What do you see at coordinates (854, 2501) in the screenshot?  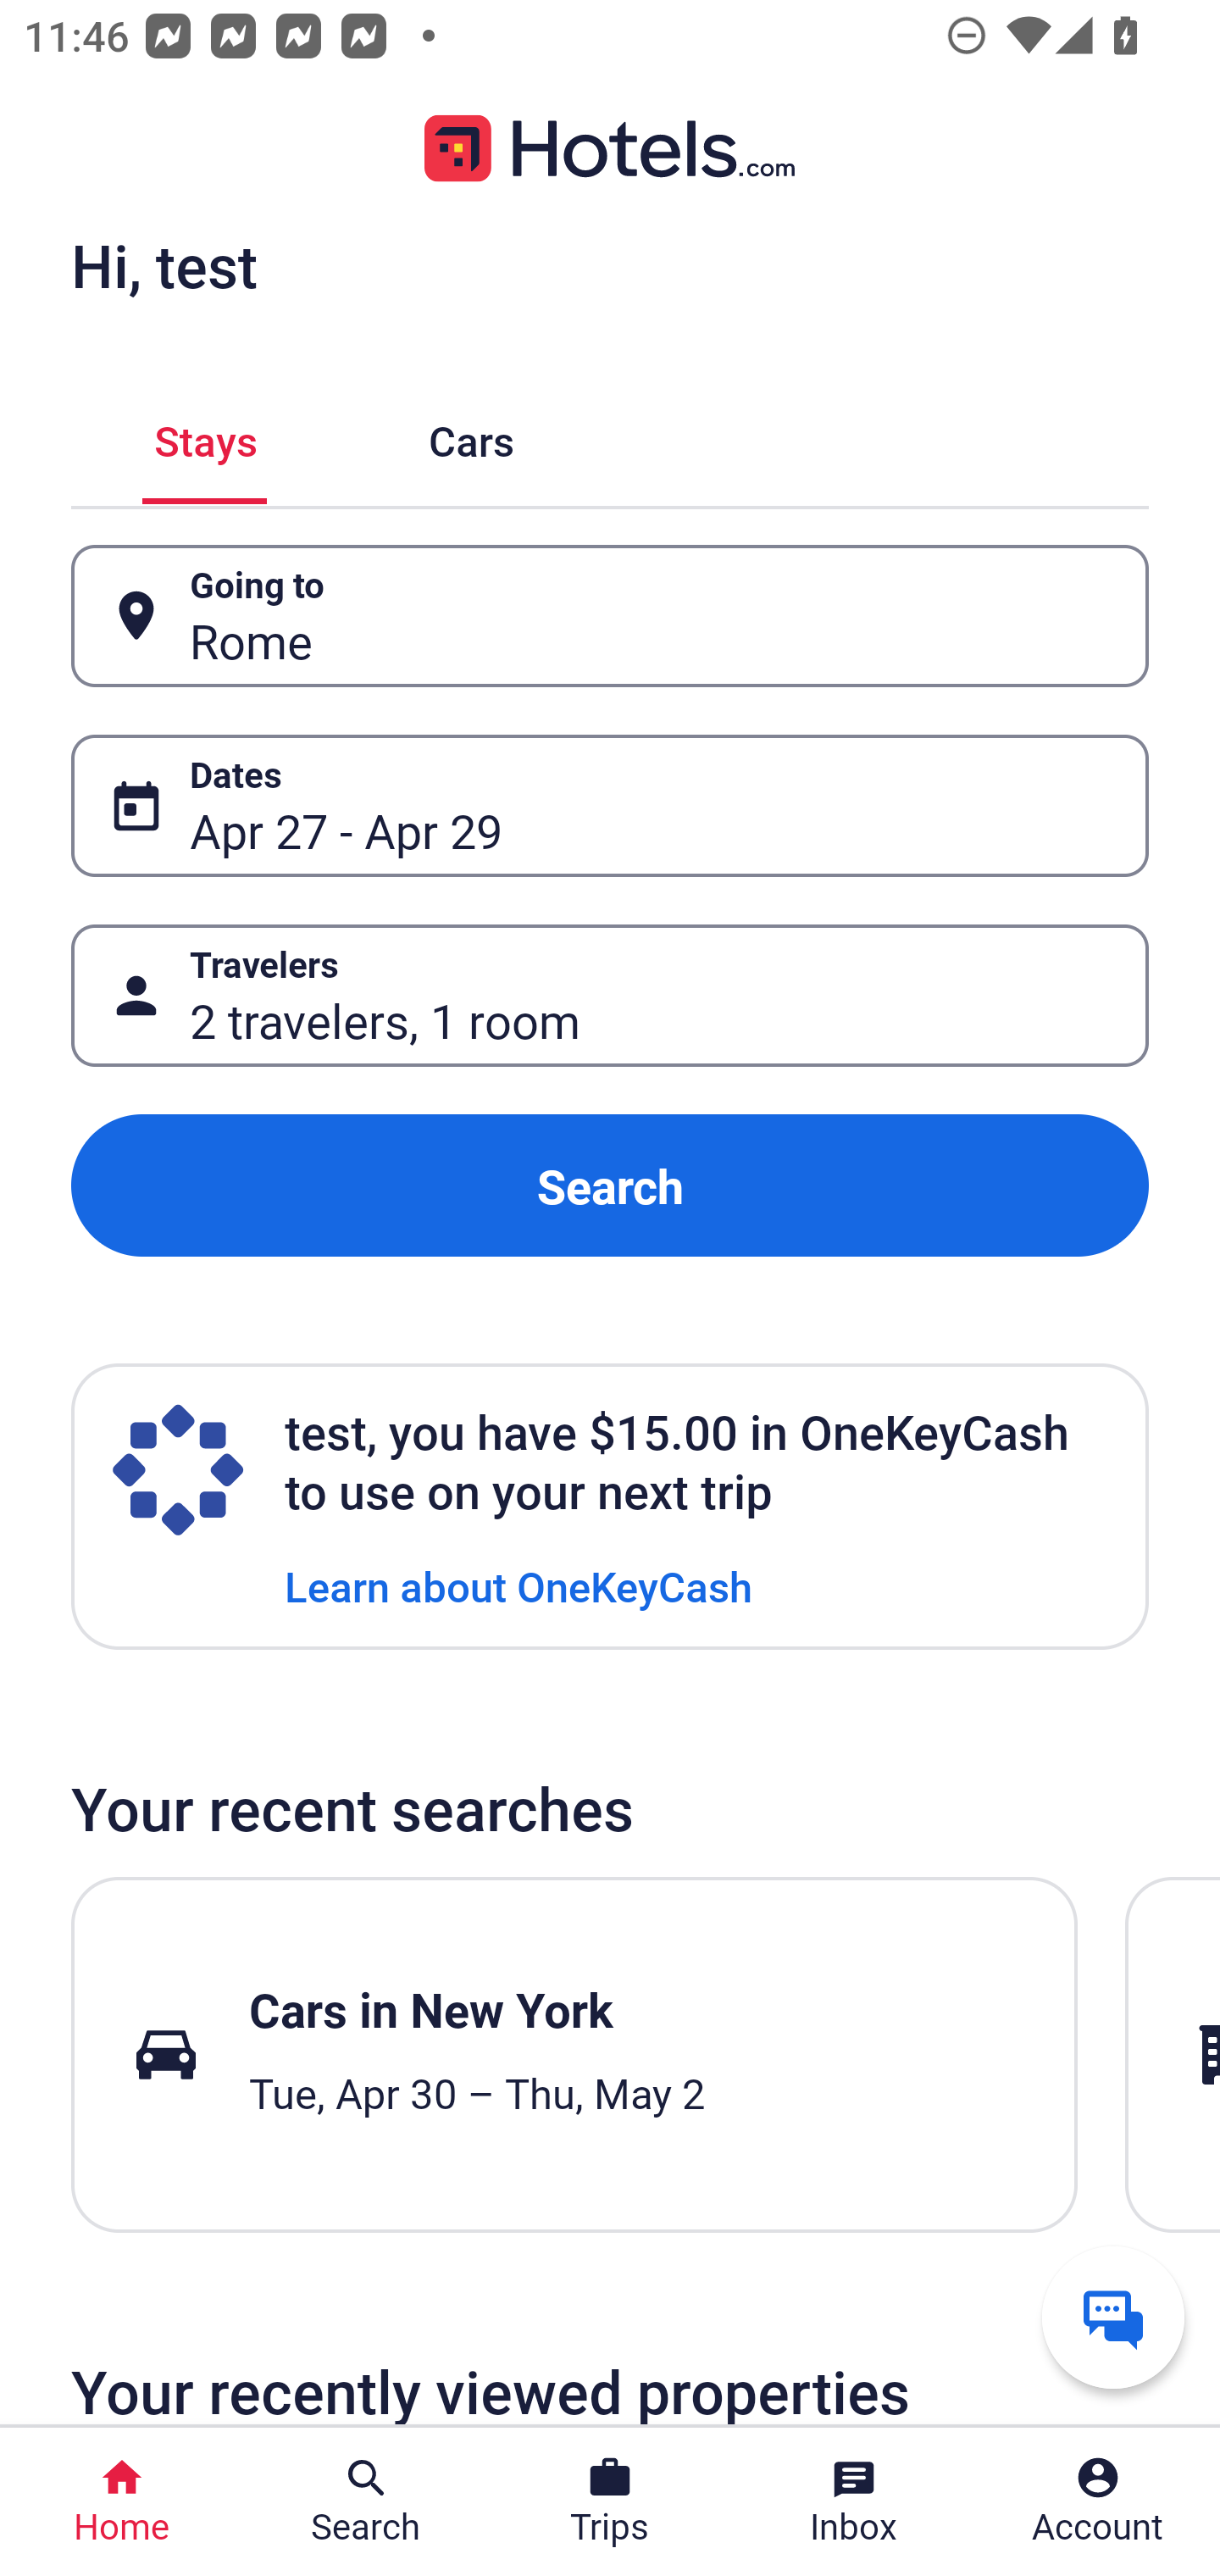 I see `Inbox Inbox Button` at bounding box center [854, 2501].